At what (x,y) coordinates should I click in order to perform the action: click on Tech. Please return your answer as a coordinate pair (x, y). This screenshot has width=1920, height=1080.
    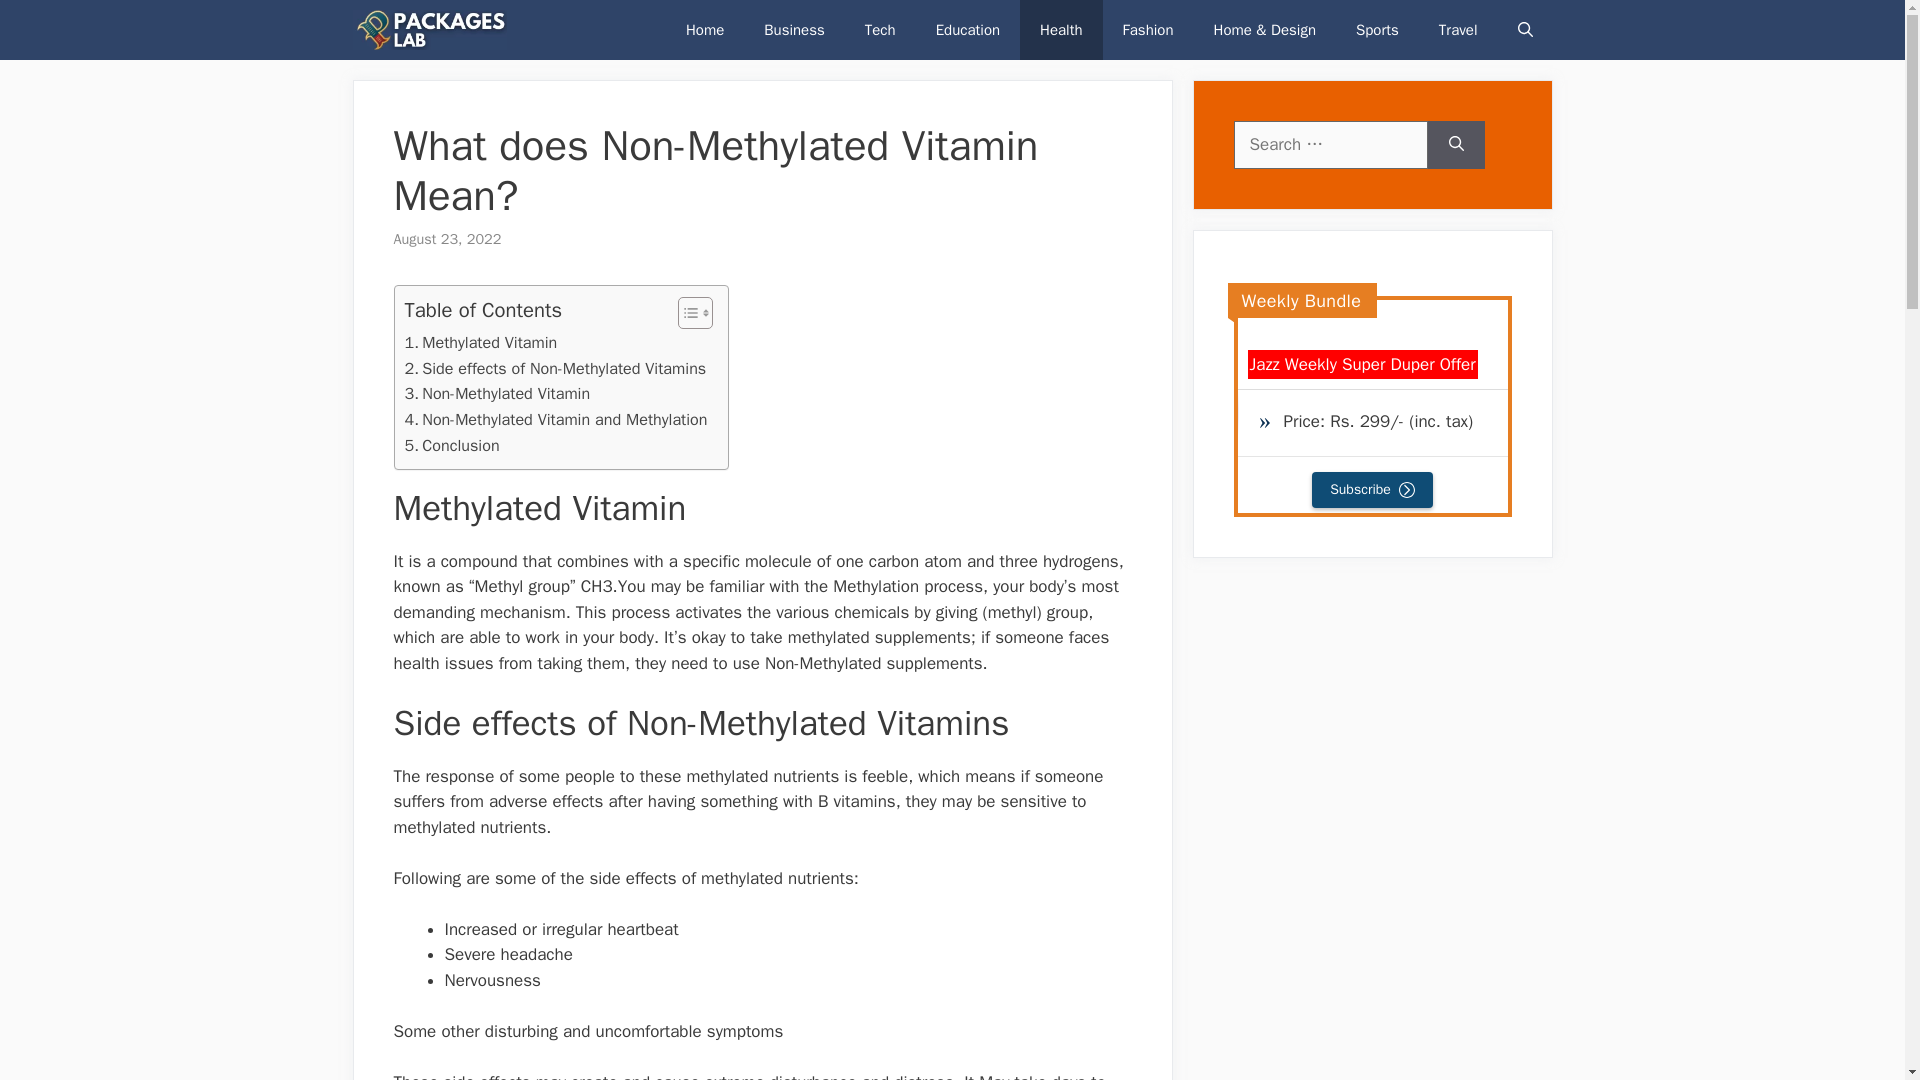
    Looking at the image, I should click on (880, 30).